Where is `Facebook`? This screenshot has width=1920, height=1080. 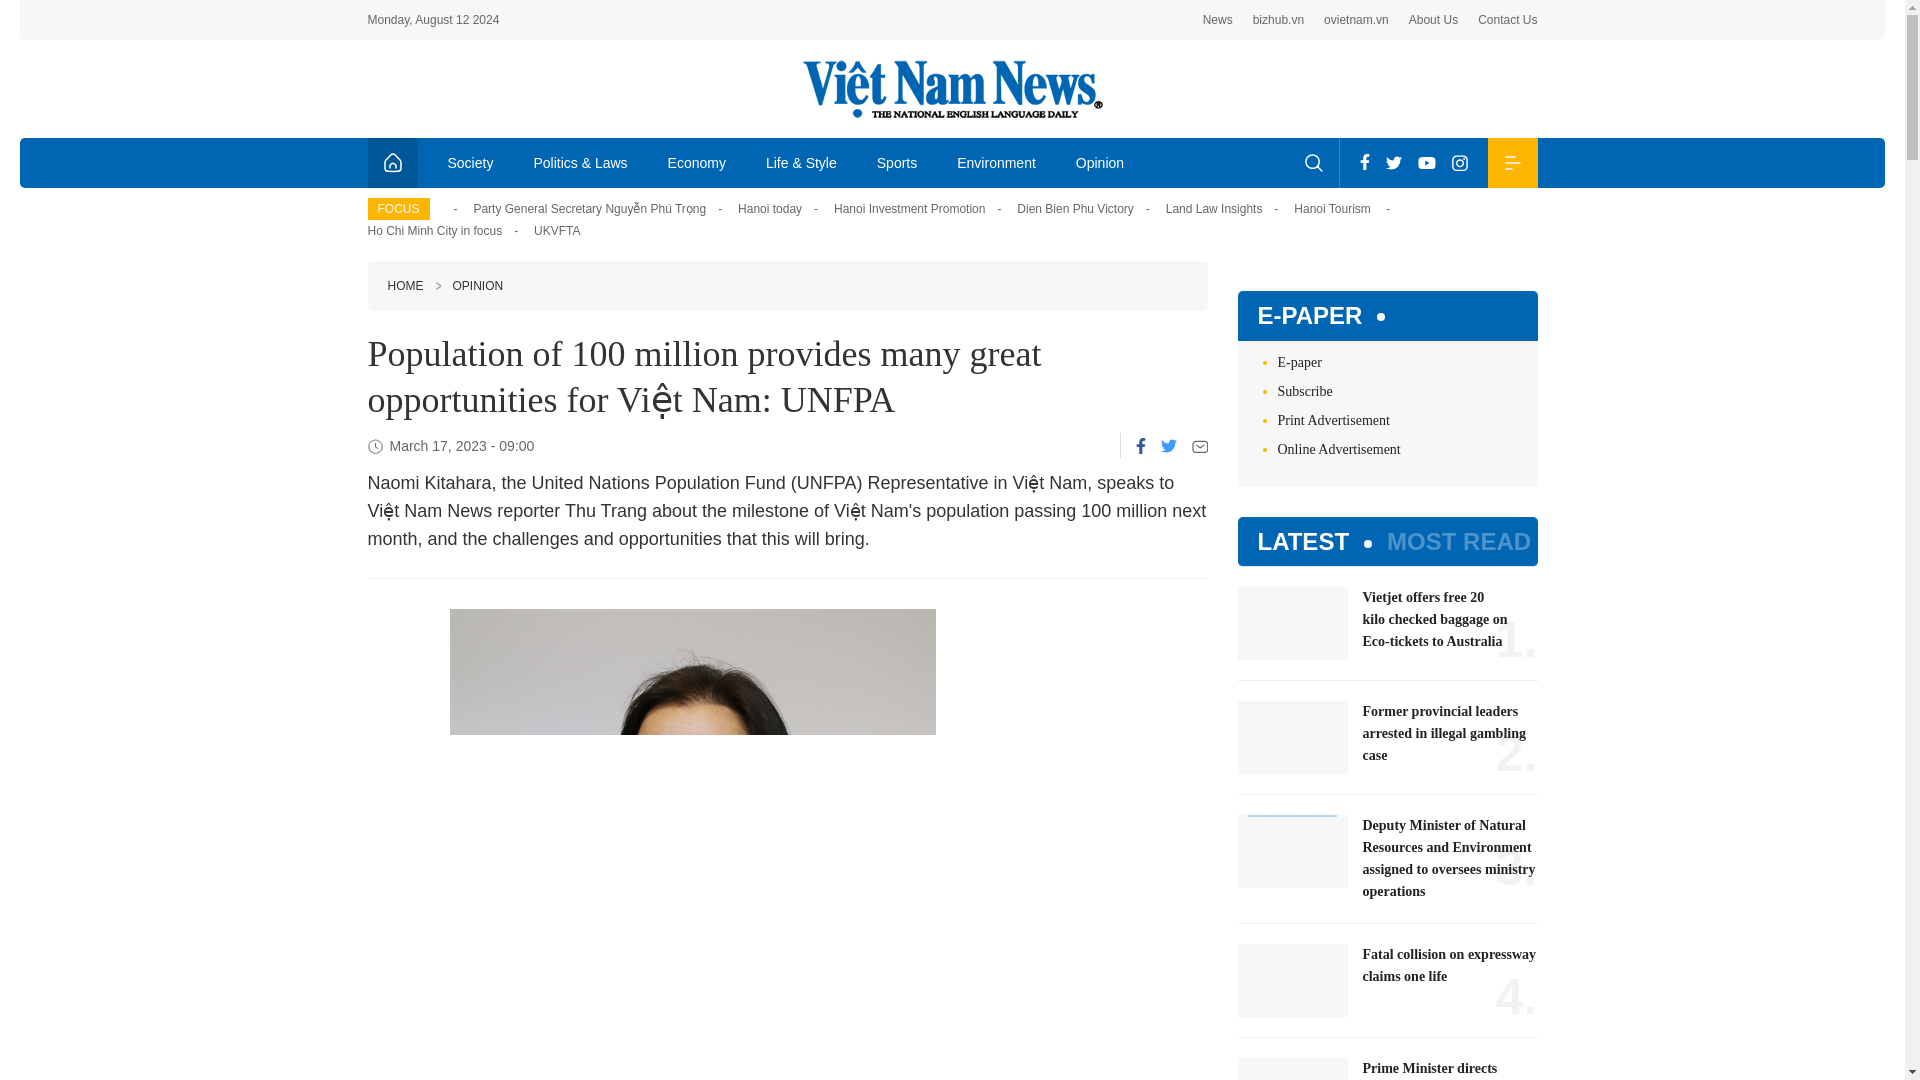
Facebook is located at coordinates (1364, 162).